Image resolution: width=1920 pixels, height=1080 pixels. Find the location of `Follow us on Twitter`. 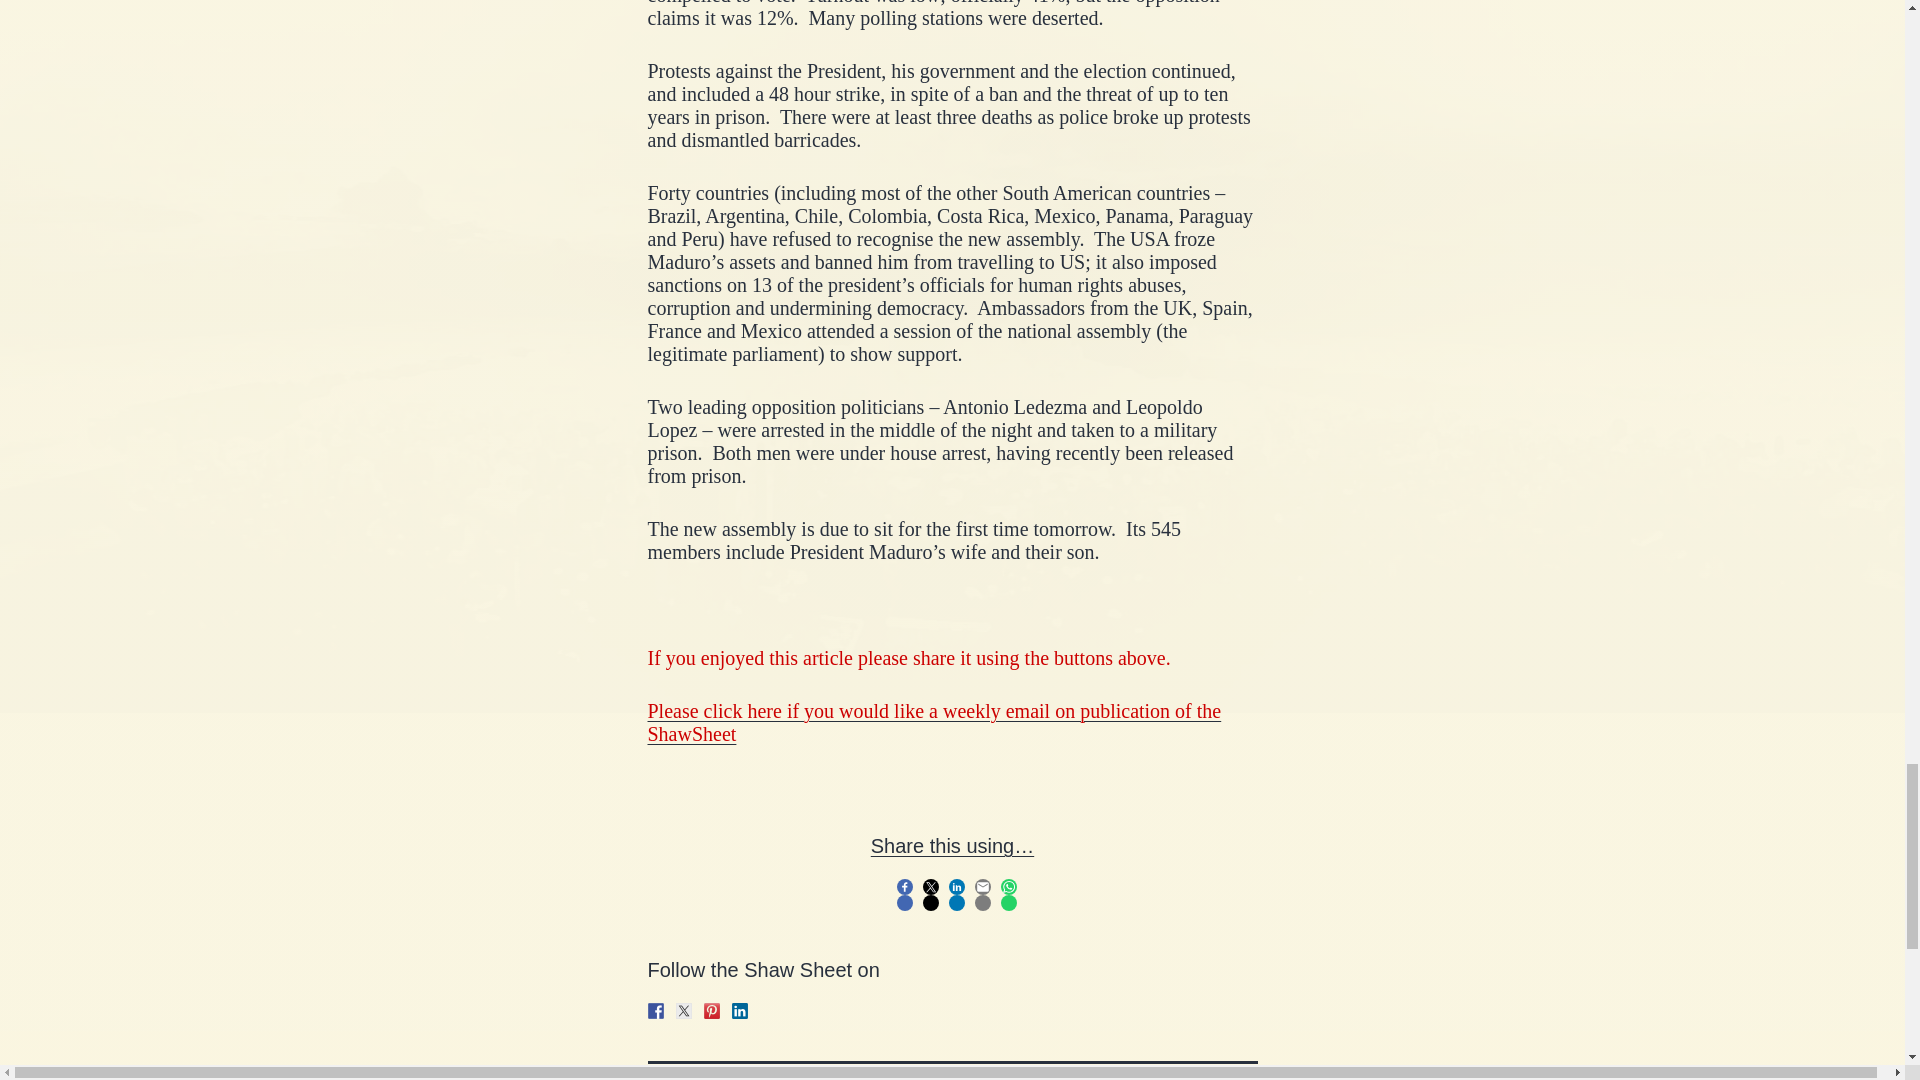

Follow us on Twitter is located at coordinates (683, 1011).